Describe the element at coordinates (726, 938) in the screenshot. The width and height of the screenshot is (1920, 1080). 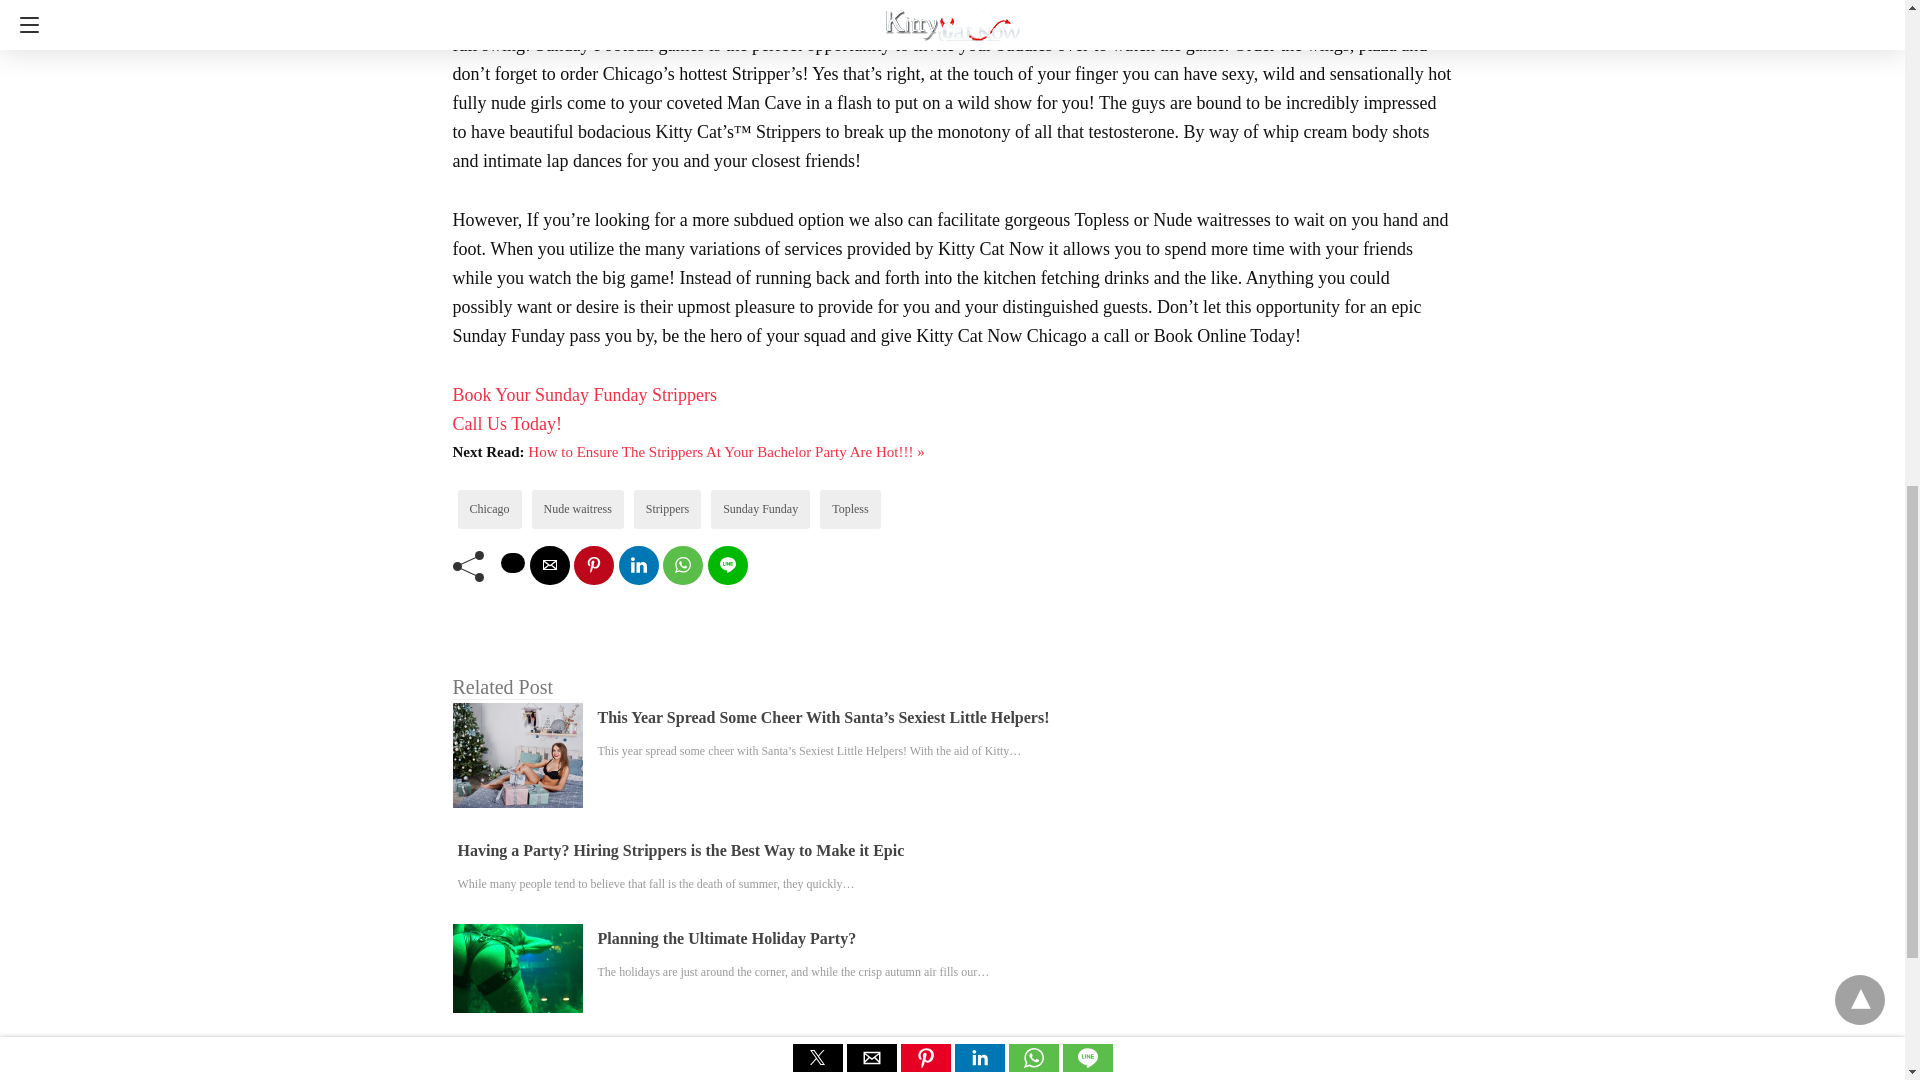
I see `Planning the Ultimate Holiday Party?` at that location.